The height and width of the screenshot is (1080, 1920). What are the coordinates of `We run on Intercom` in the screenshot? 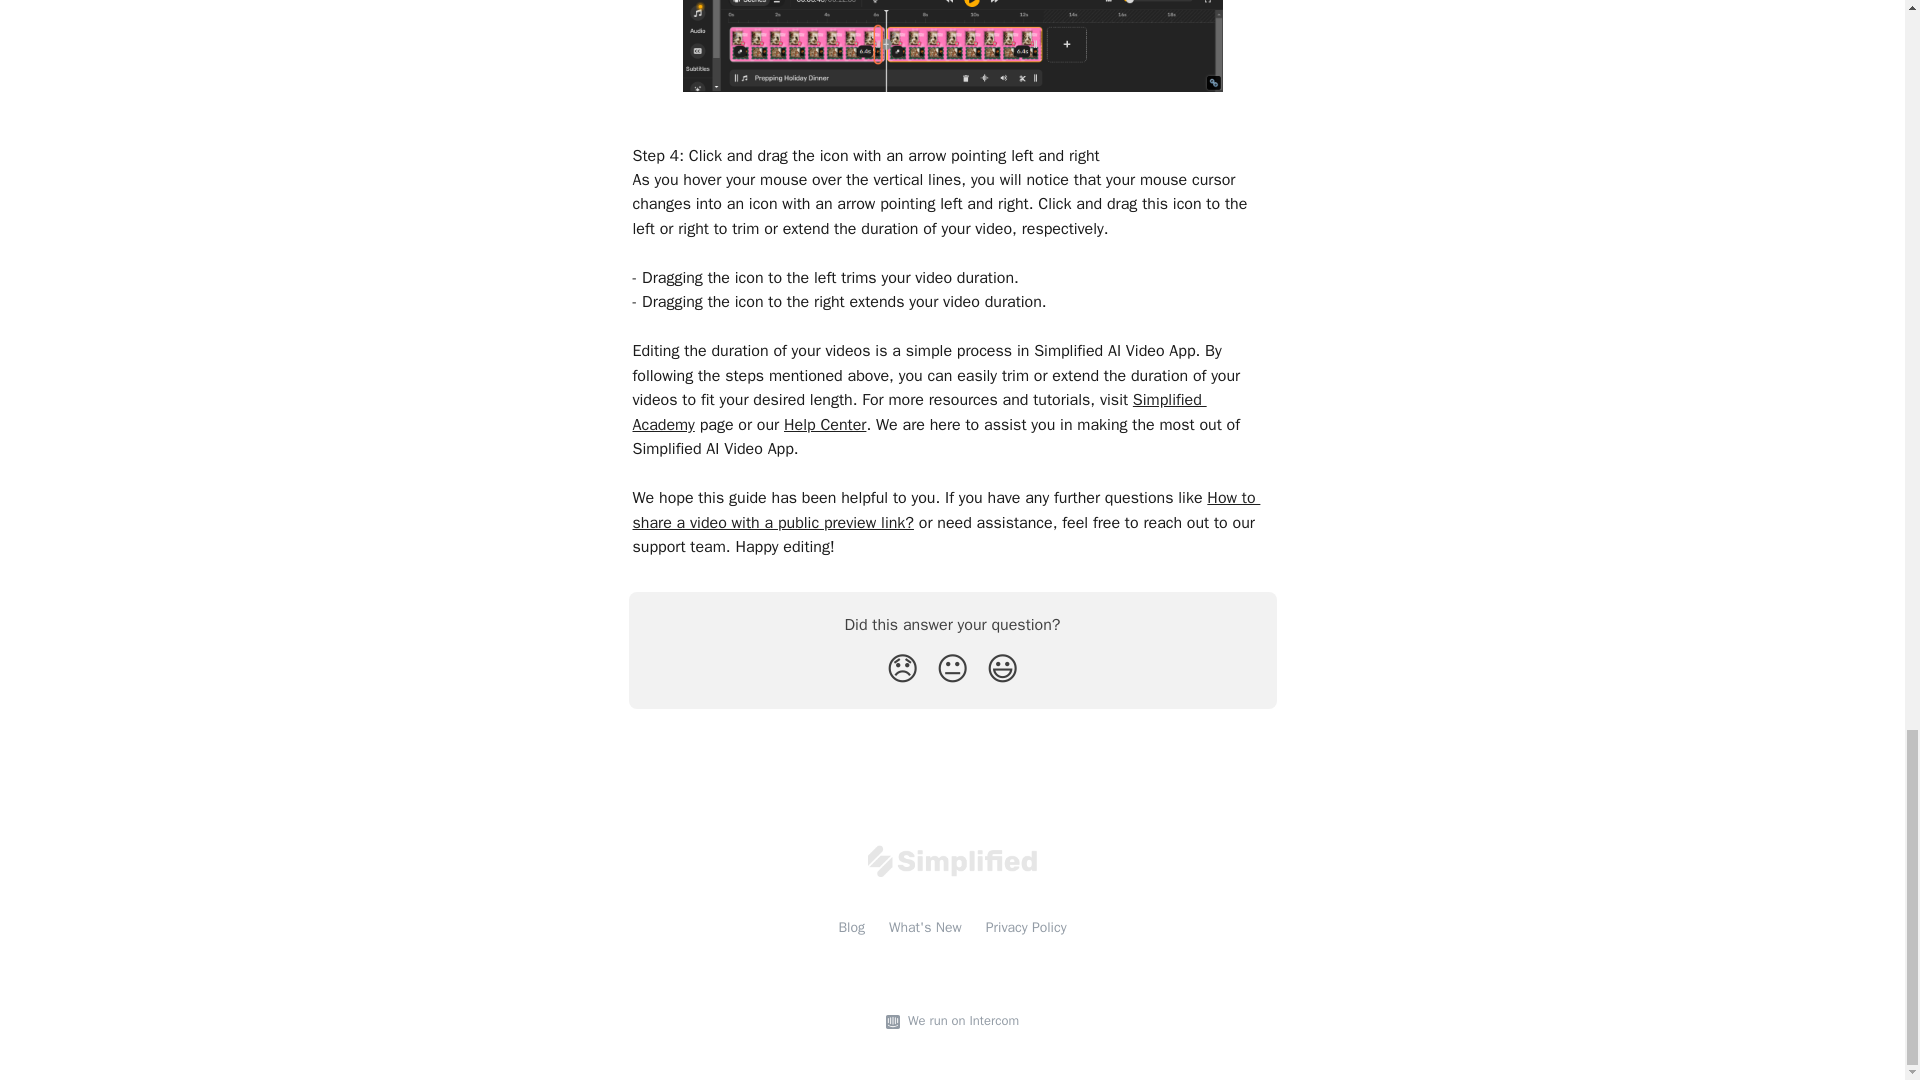 It's located at (960, 1021).